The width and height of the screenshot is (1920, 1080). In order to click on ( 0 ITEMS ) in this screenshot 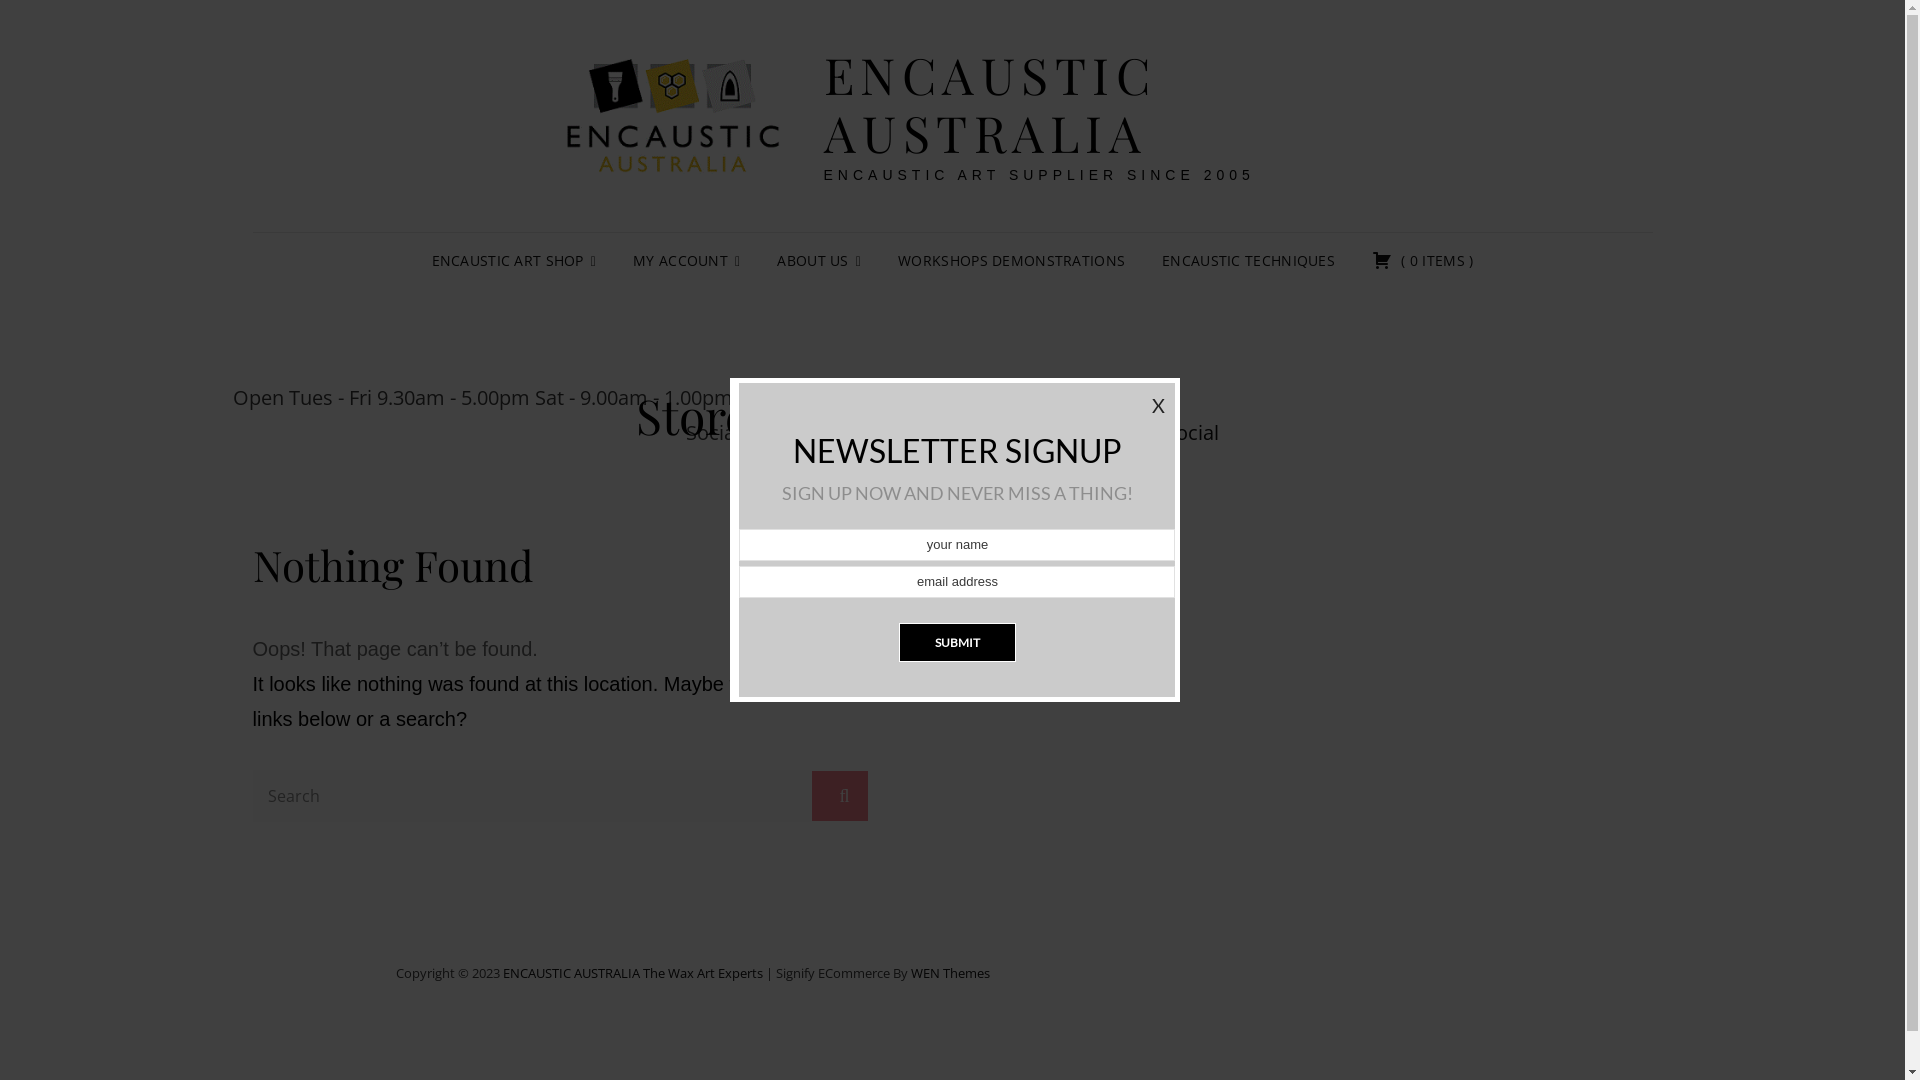, I will do `click(1423, 261)`.